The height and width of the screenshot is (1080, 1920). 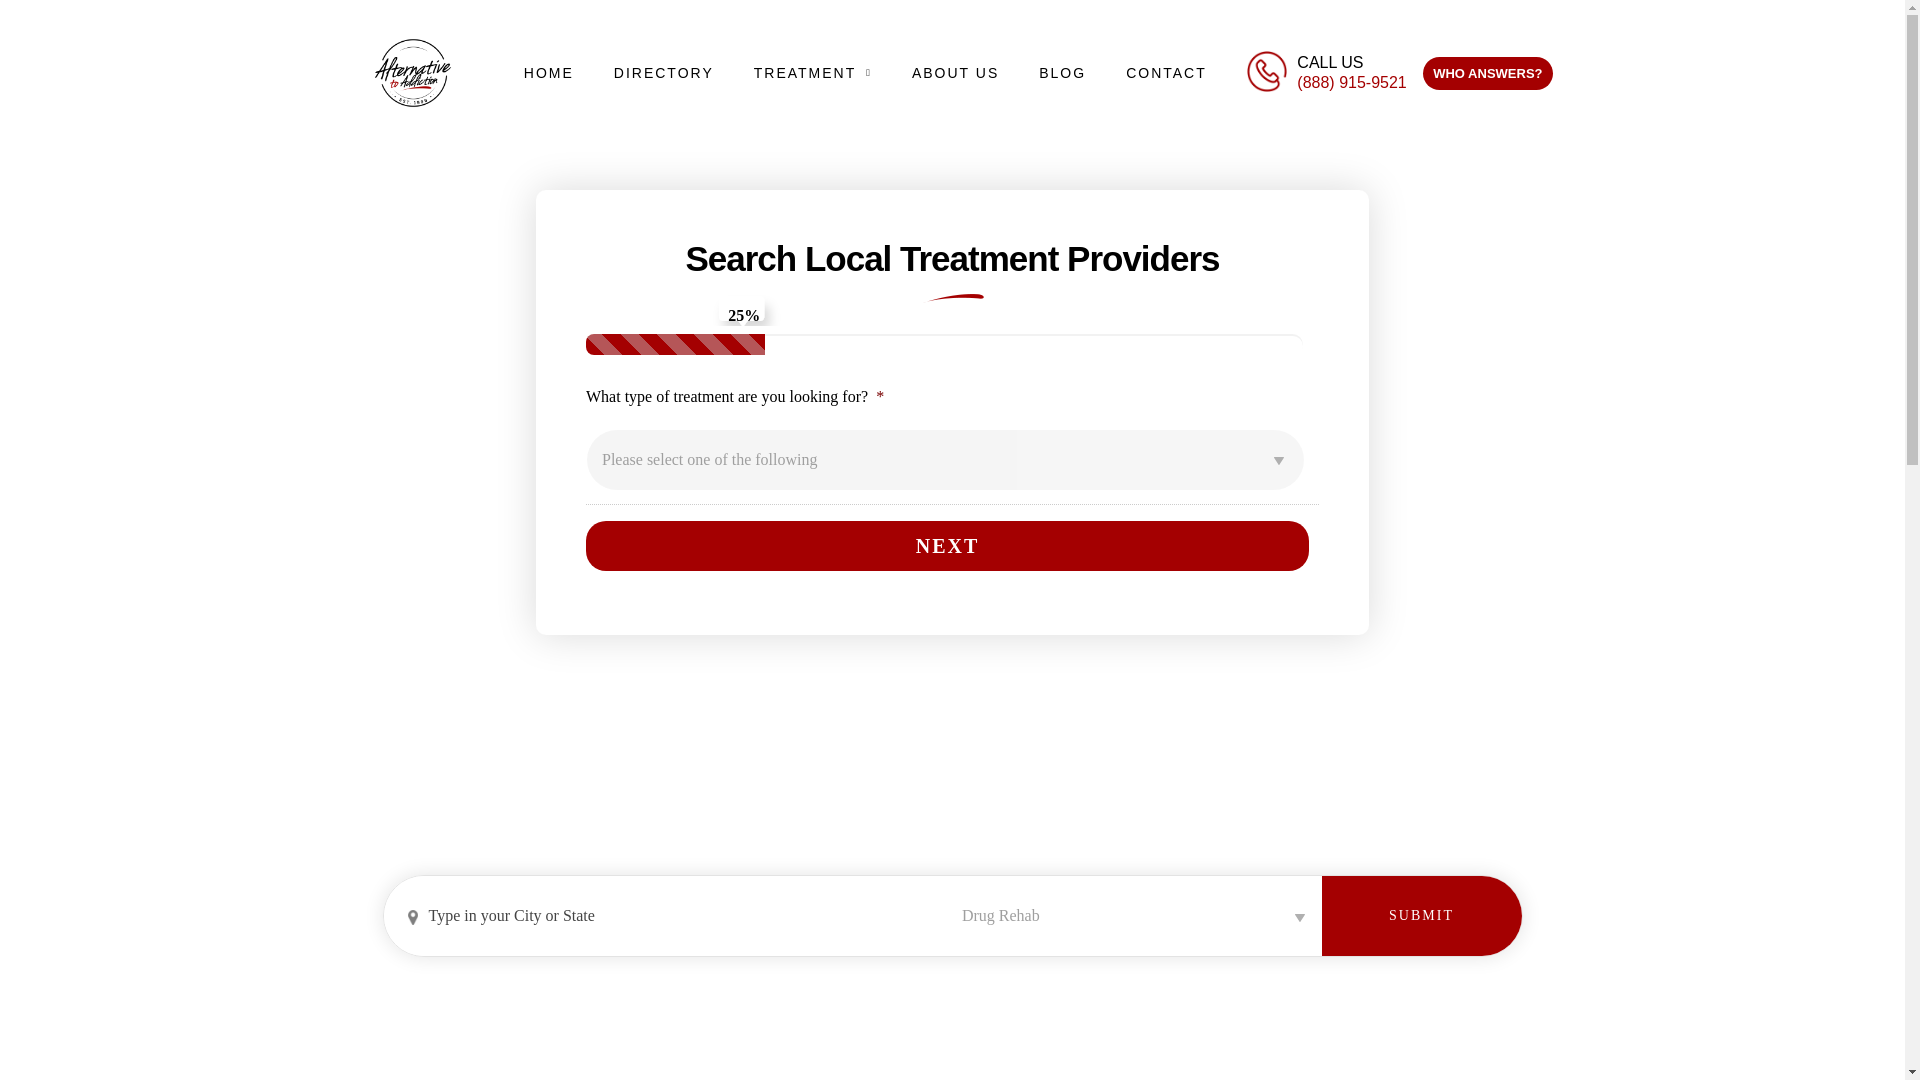 What do you see at coordinates (1062, 72) in the screenshot?
I see `BLOG` at bounding box center [1062, 72].